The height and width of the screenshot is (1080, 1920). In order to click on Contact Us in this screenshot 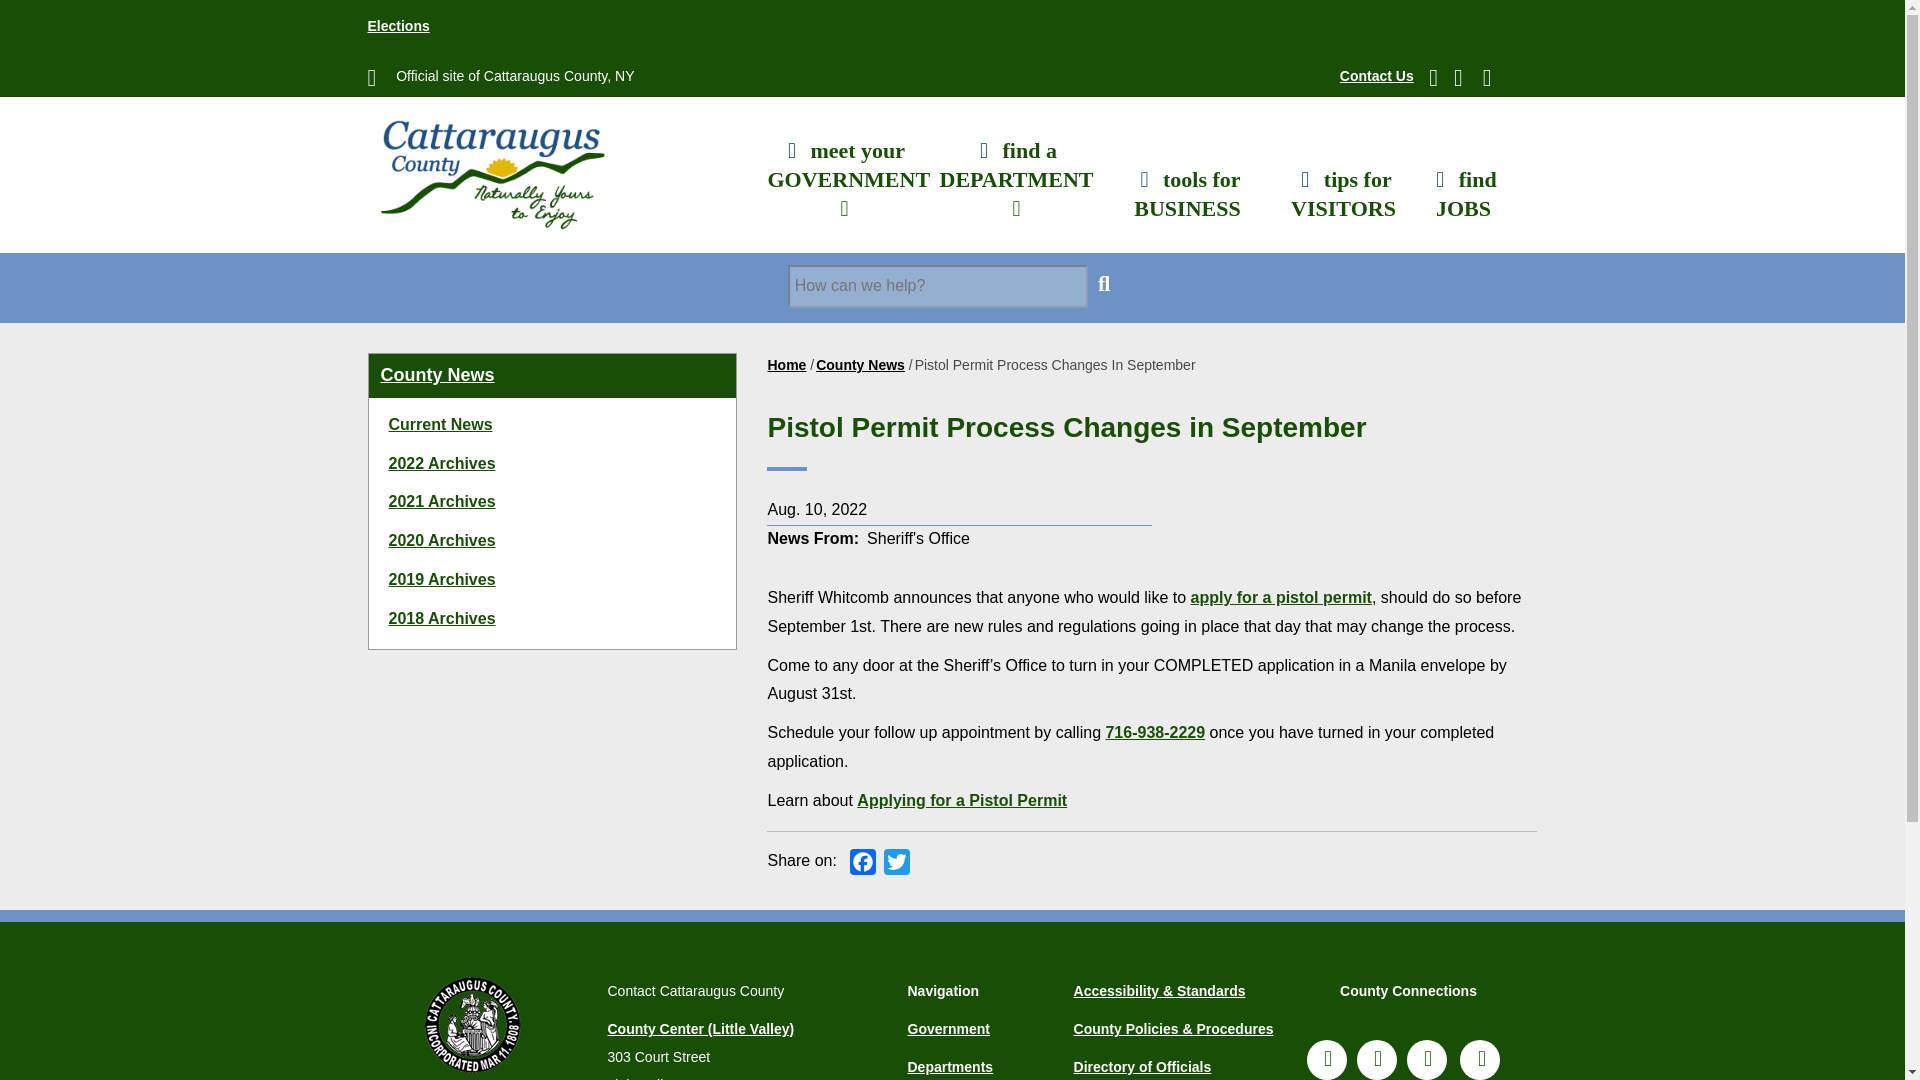, I will do `click(1376, 76)`.